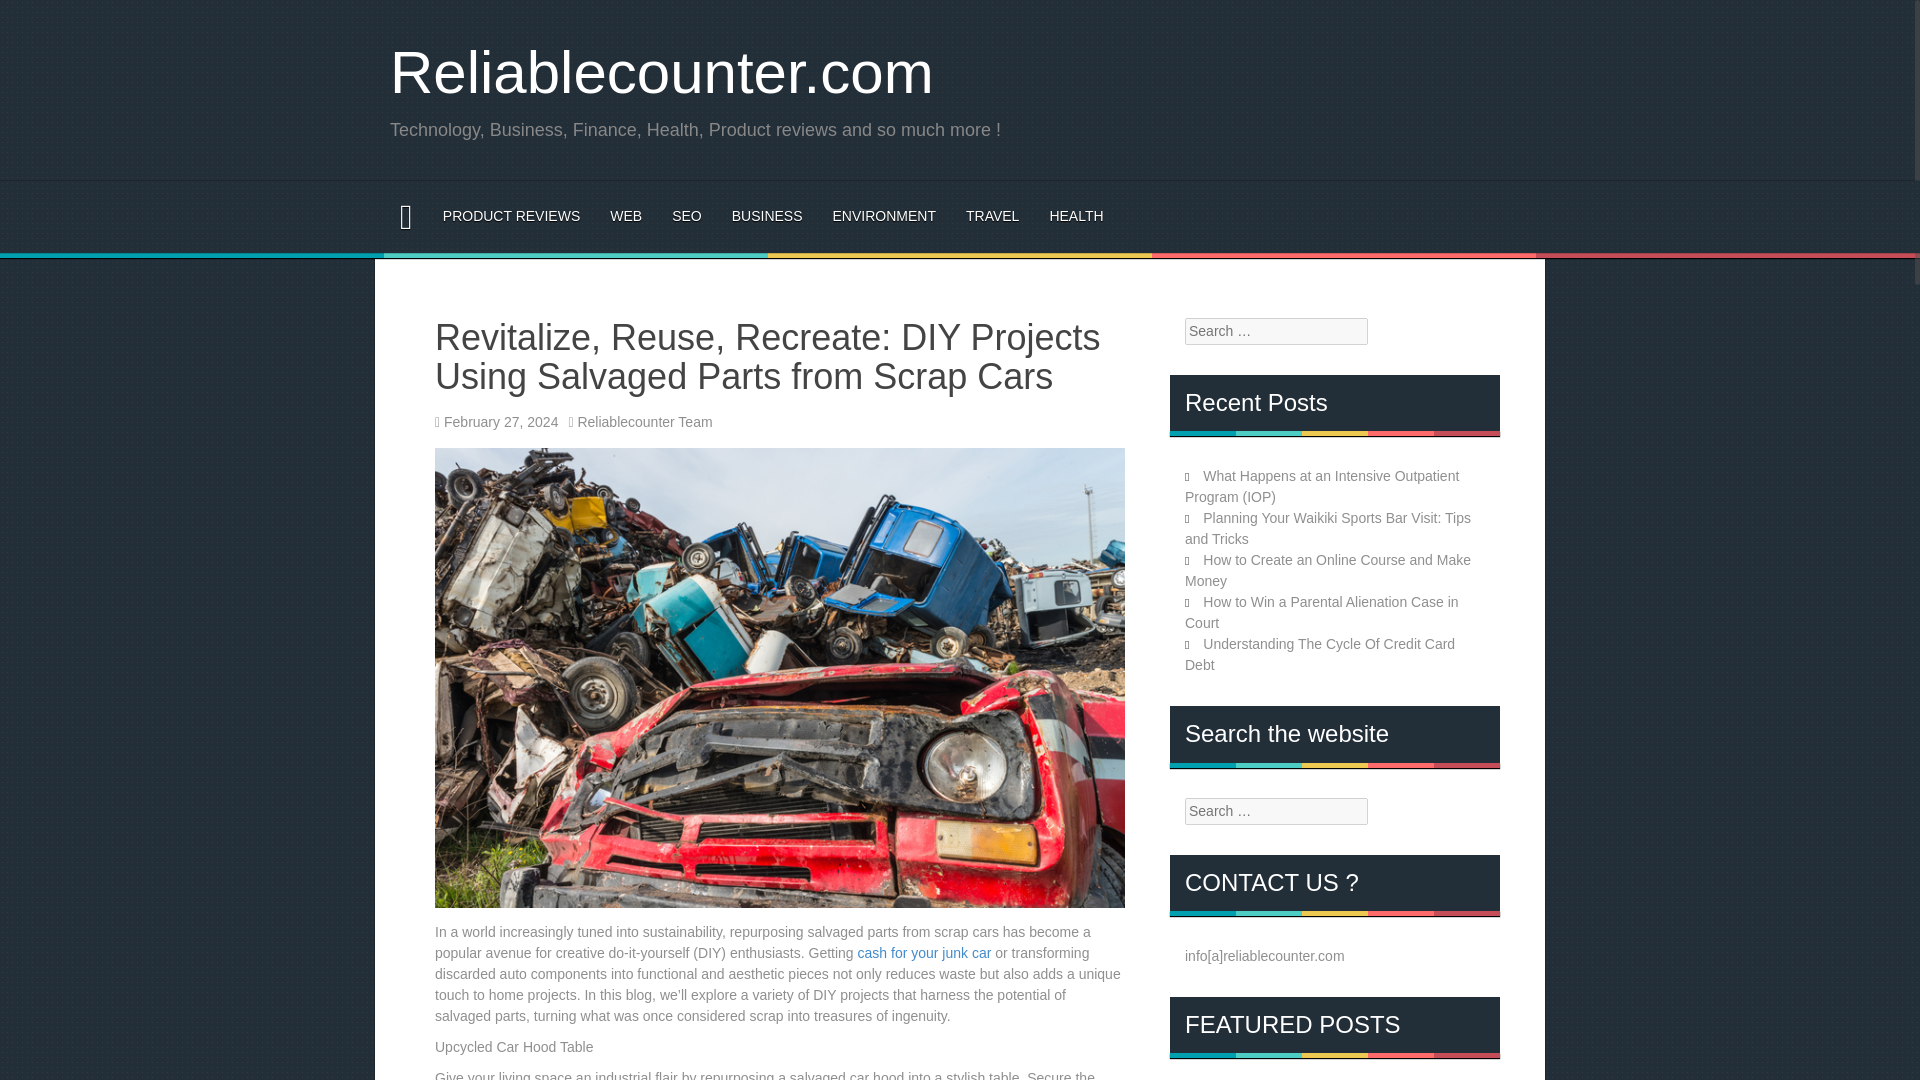 The height and width of the screenshot is (1080, 1920). Describe the element at coordinates (1322, 612) in the screenshot. I see `How to Win a Parental Alienation Case in Court` at that location.